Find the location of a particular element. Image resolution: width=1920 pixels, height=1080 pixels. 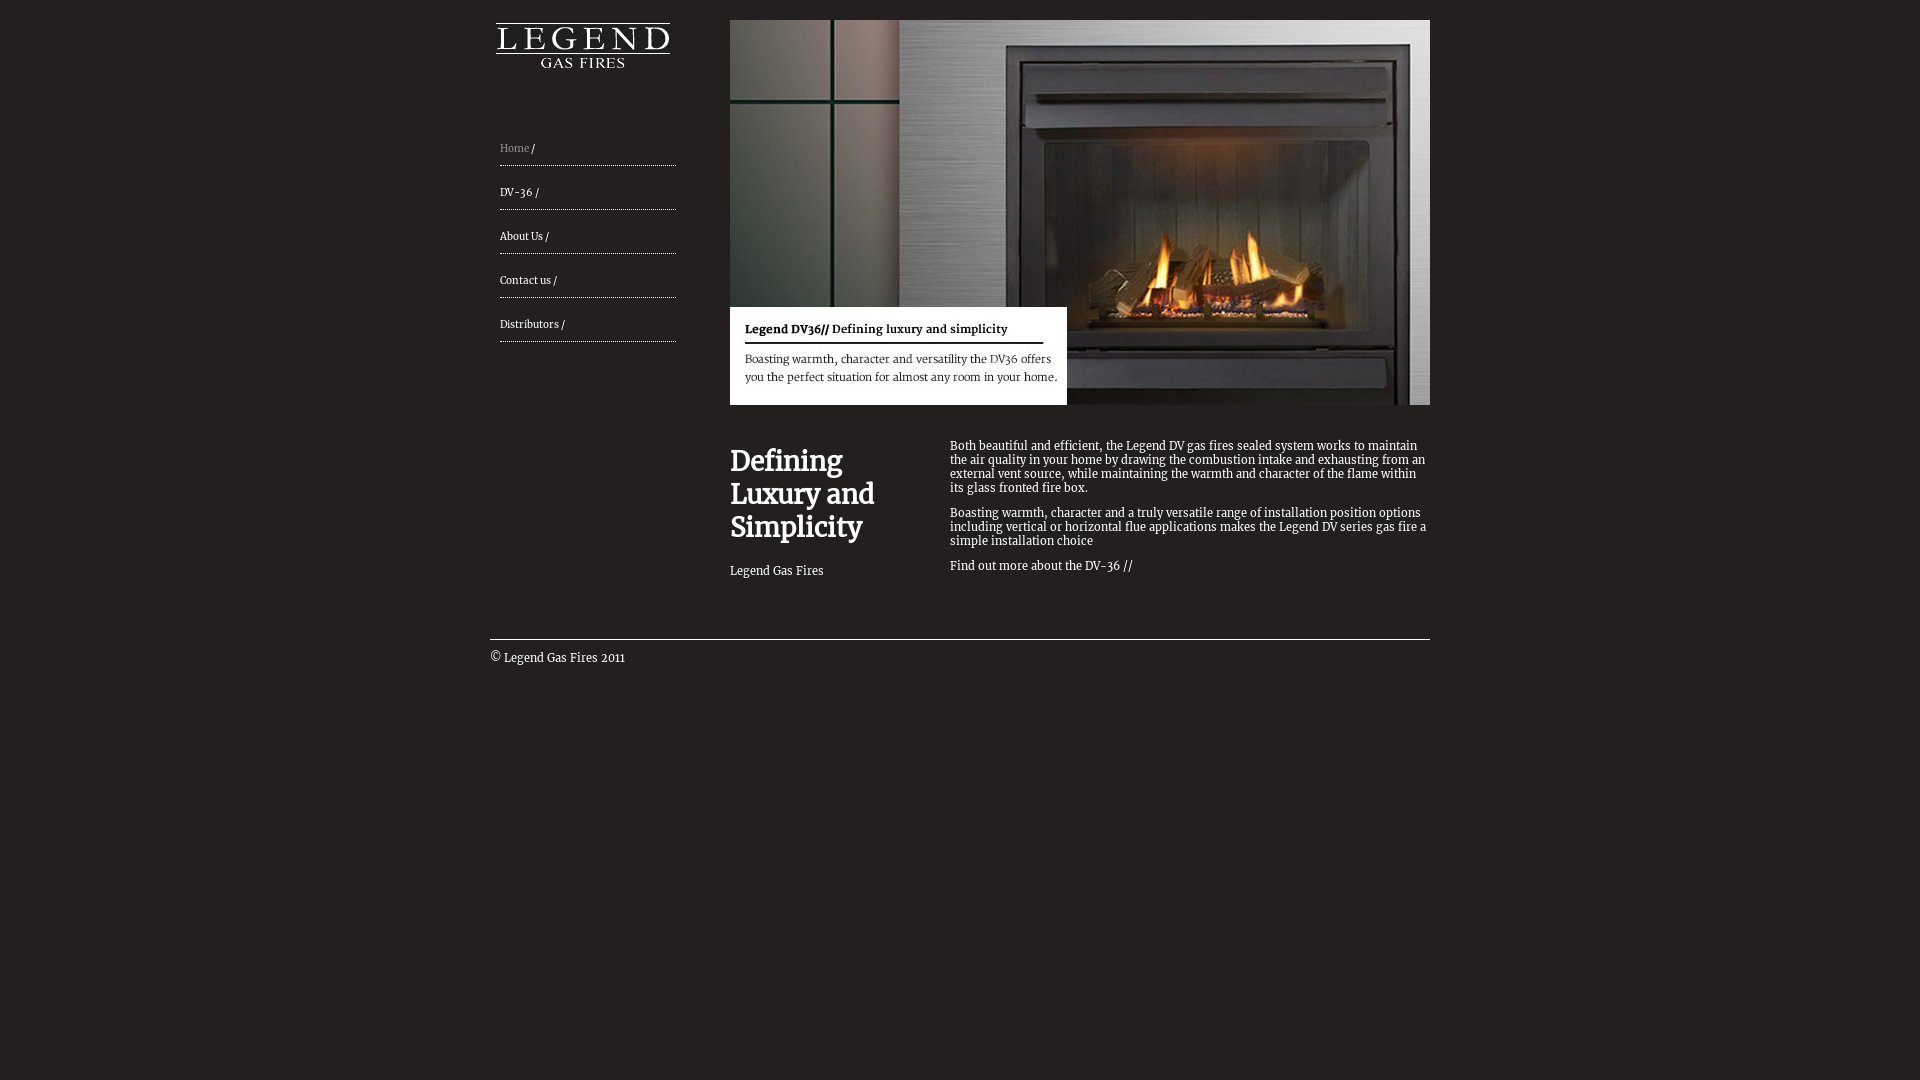

Contact us is located at coordinates (526, 280).